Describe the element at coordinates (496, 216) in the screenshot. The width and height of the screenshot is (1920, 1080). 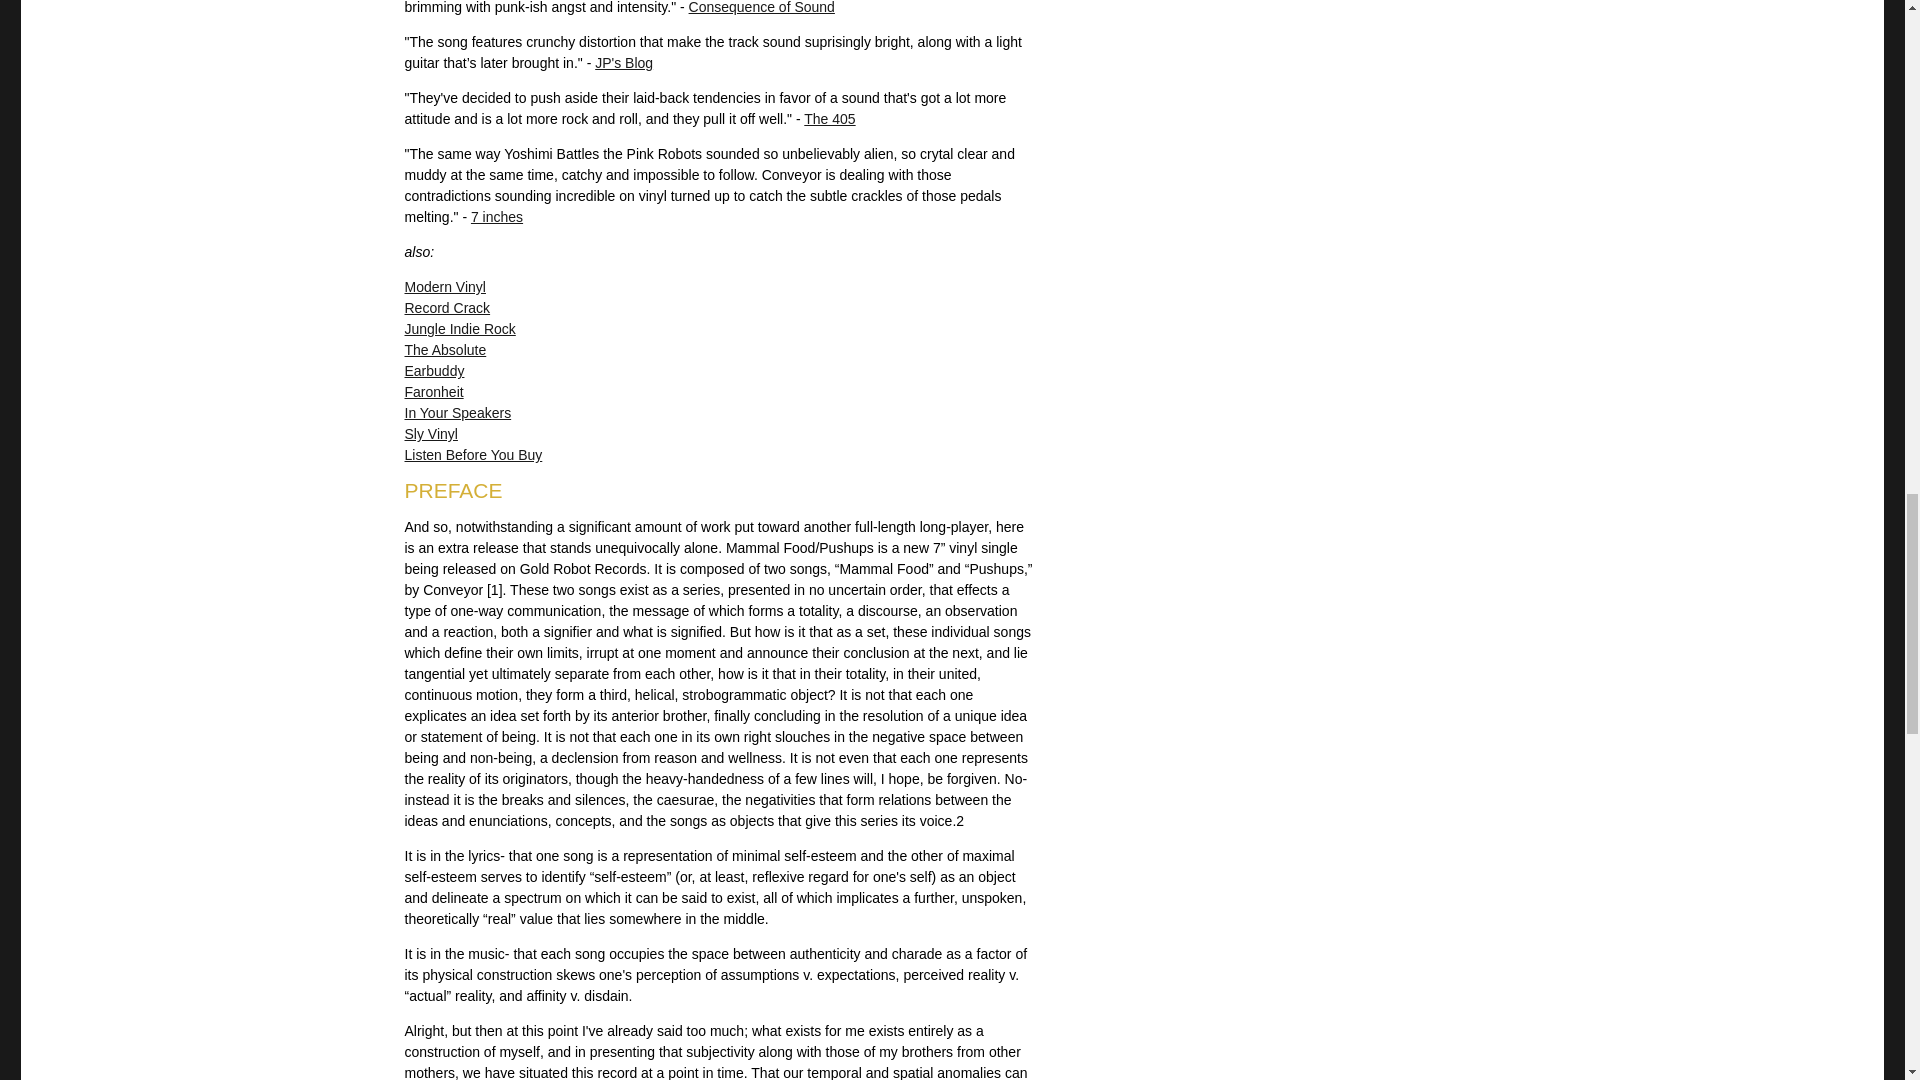
I see `7 inches` at that location.